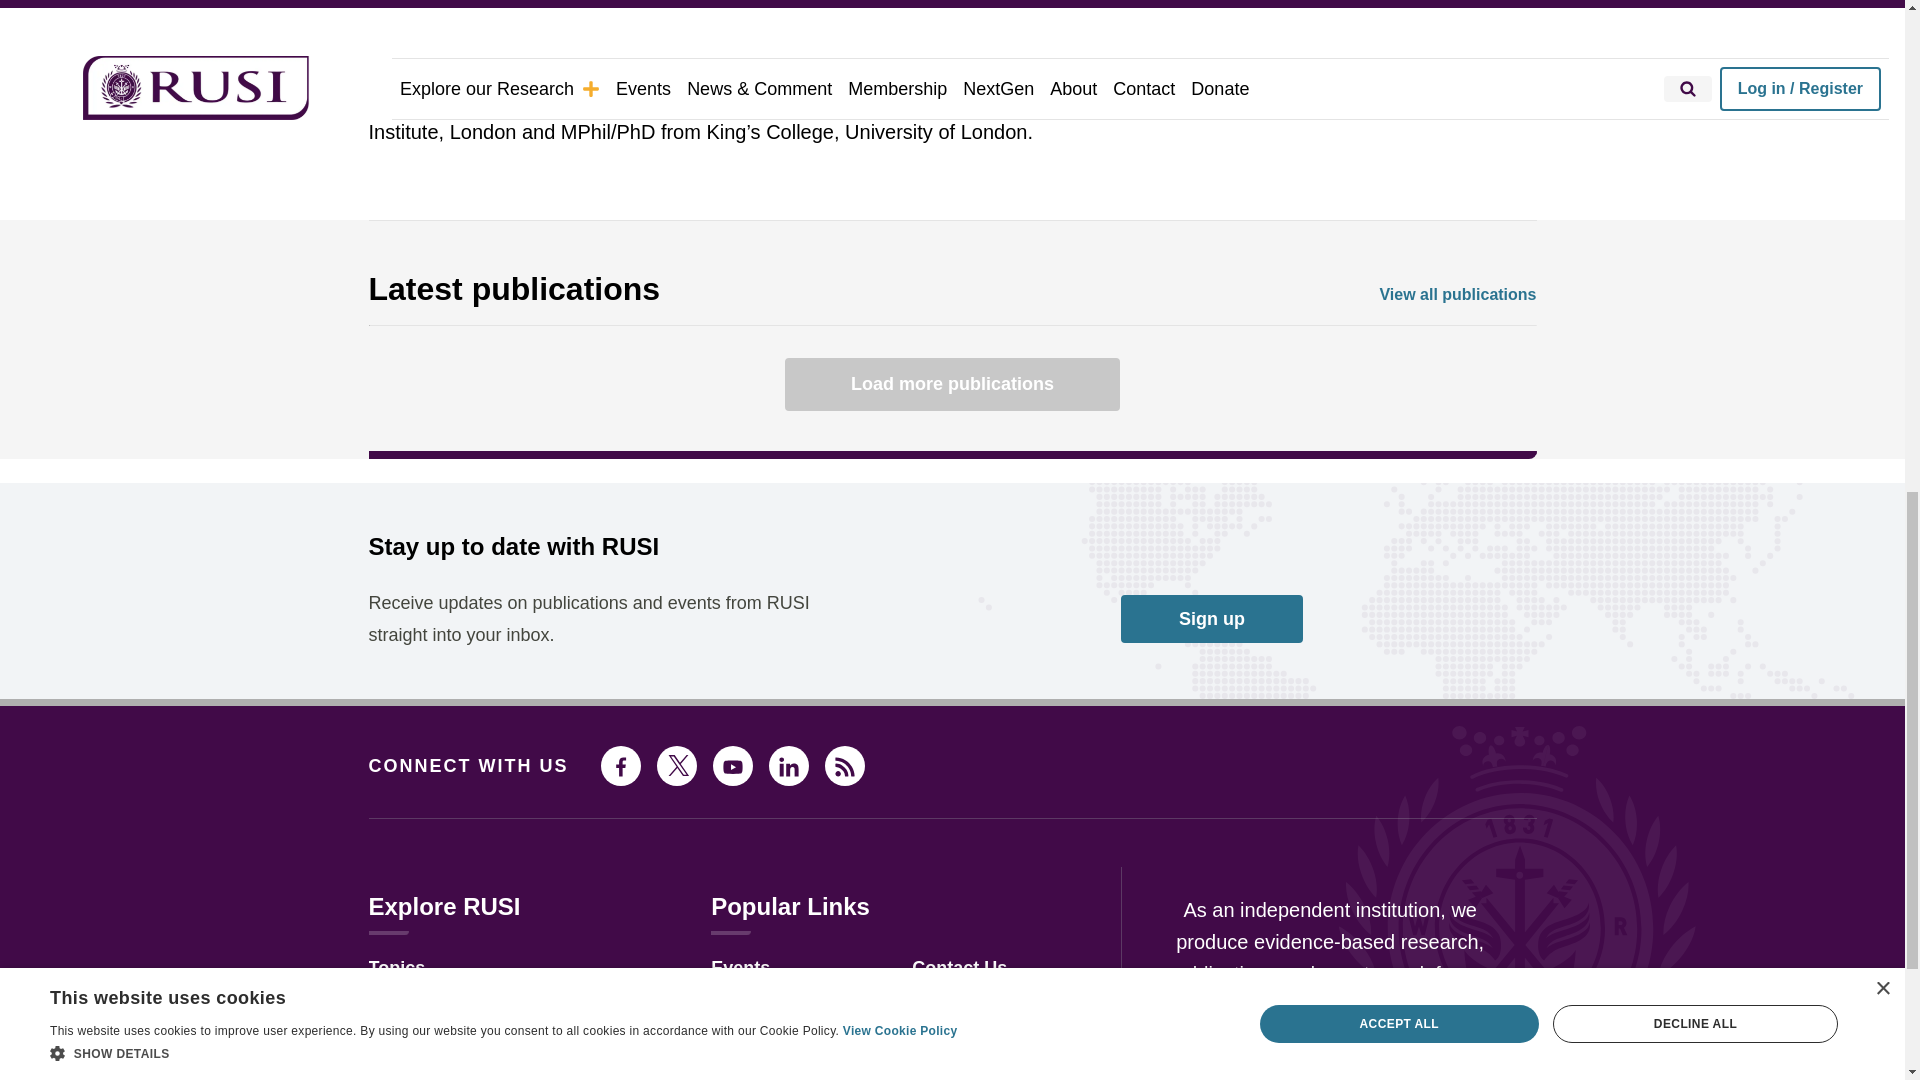 This screenshot has height=1080, width=1920. What do you see at coordinates (959, 968) in the screenshot?
I see `Contact Us` at bounding box center [959, 968].